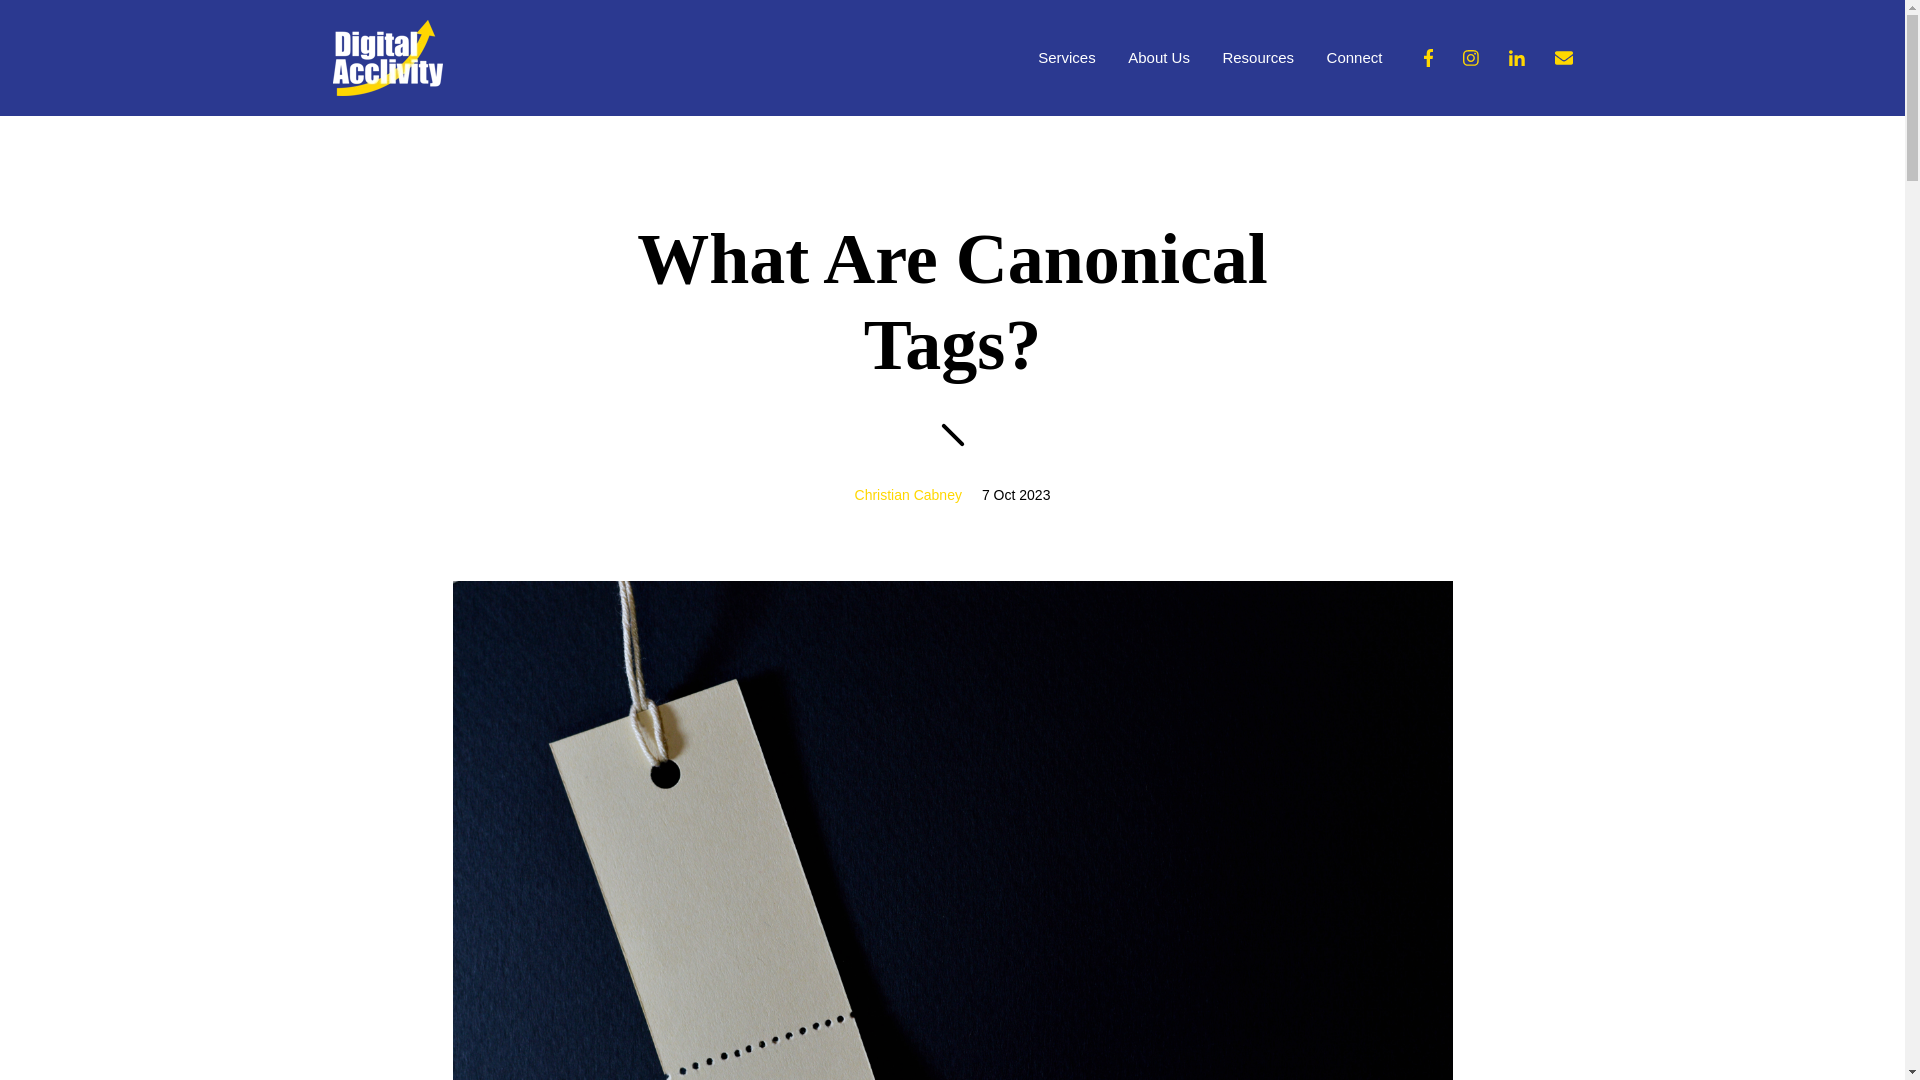 This screenshot has height=1080, width=1920. Describe the element at coordinates (1354, 58) in the screenshot. I see `Connect` at that location.